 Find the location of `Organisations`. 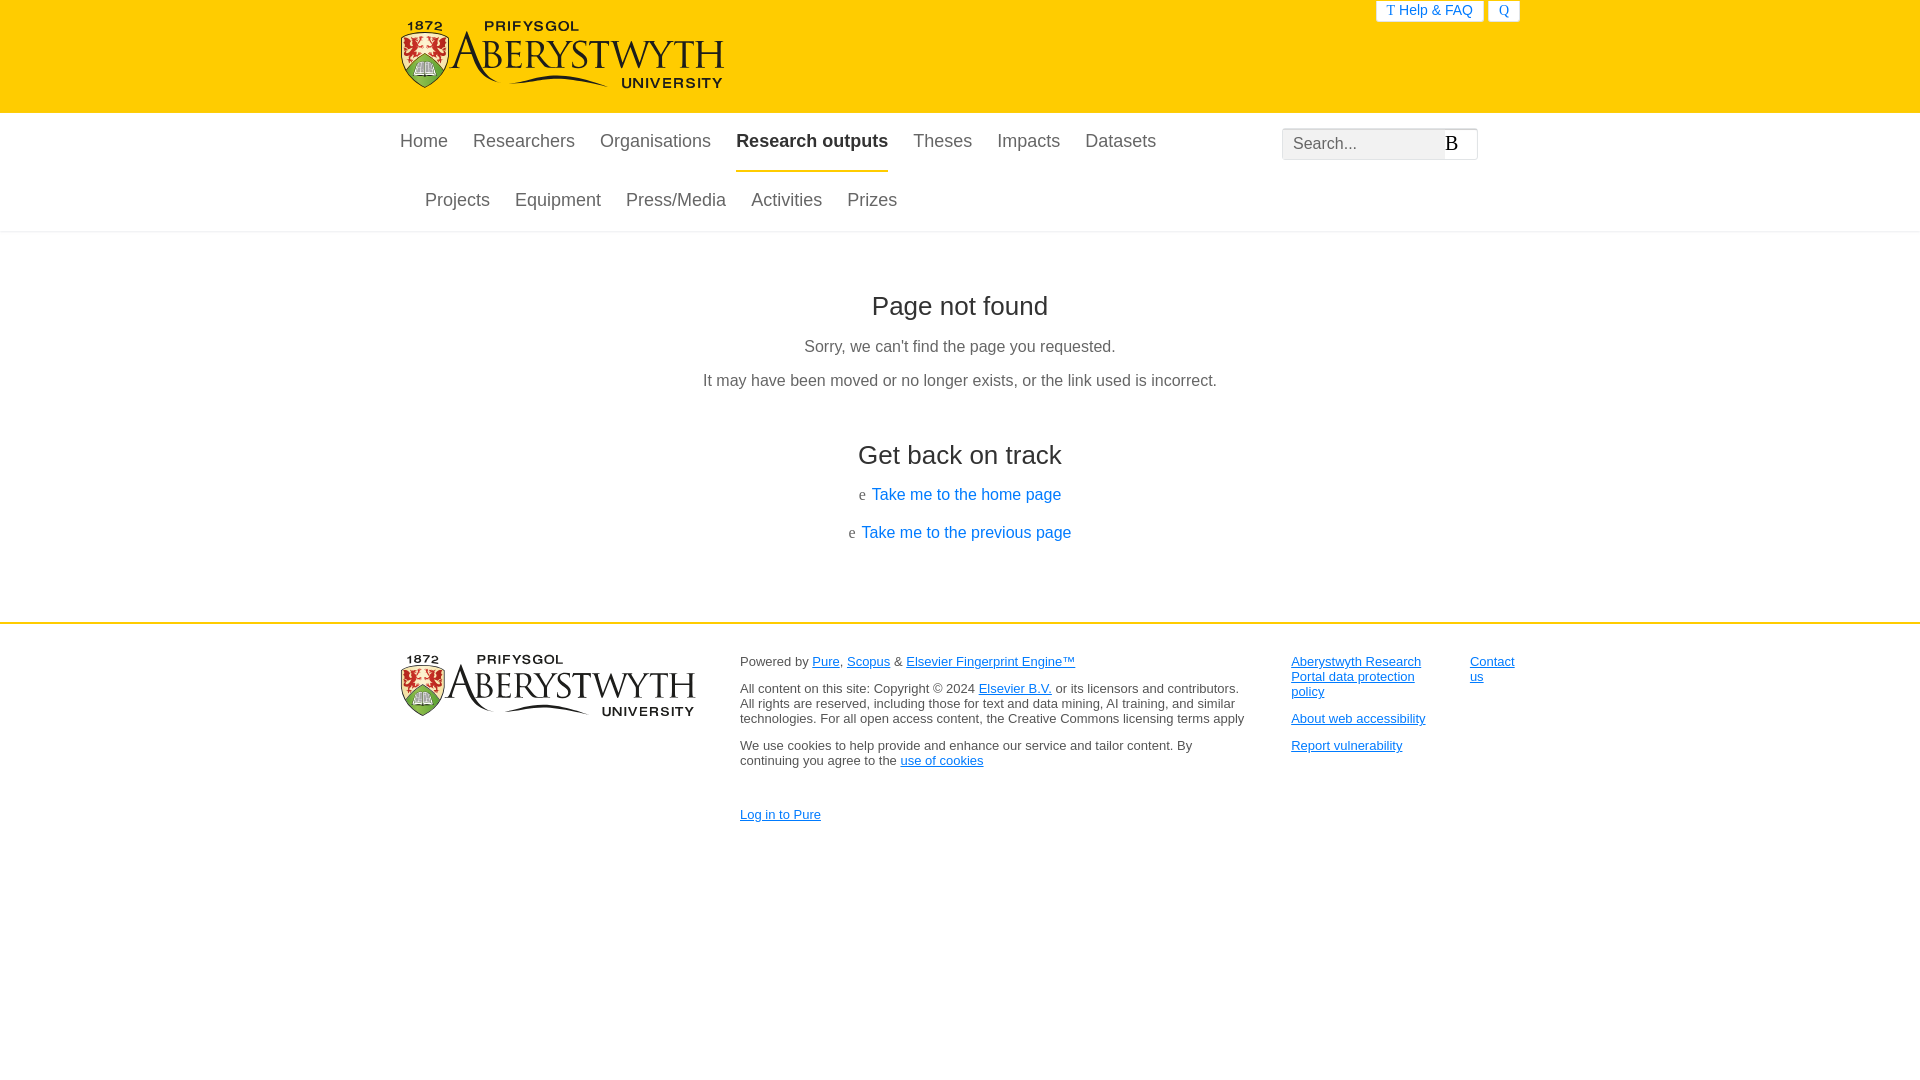

Organisations is located at coordinates (654, 142).